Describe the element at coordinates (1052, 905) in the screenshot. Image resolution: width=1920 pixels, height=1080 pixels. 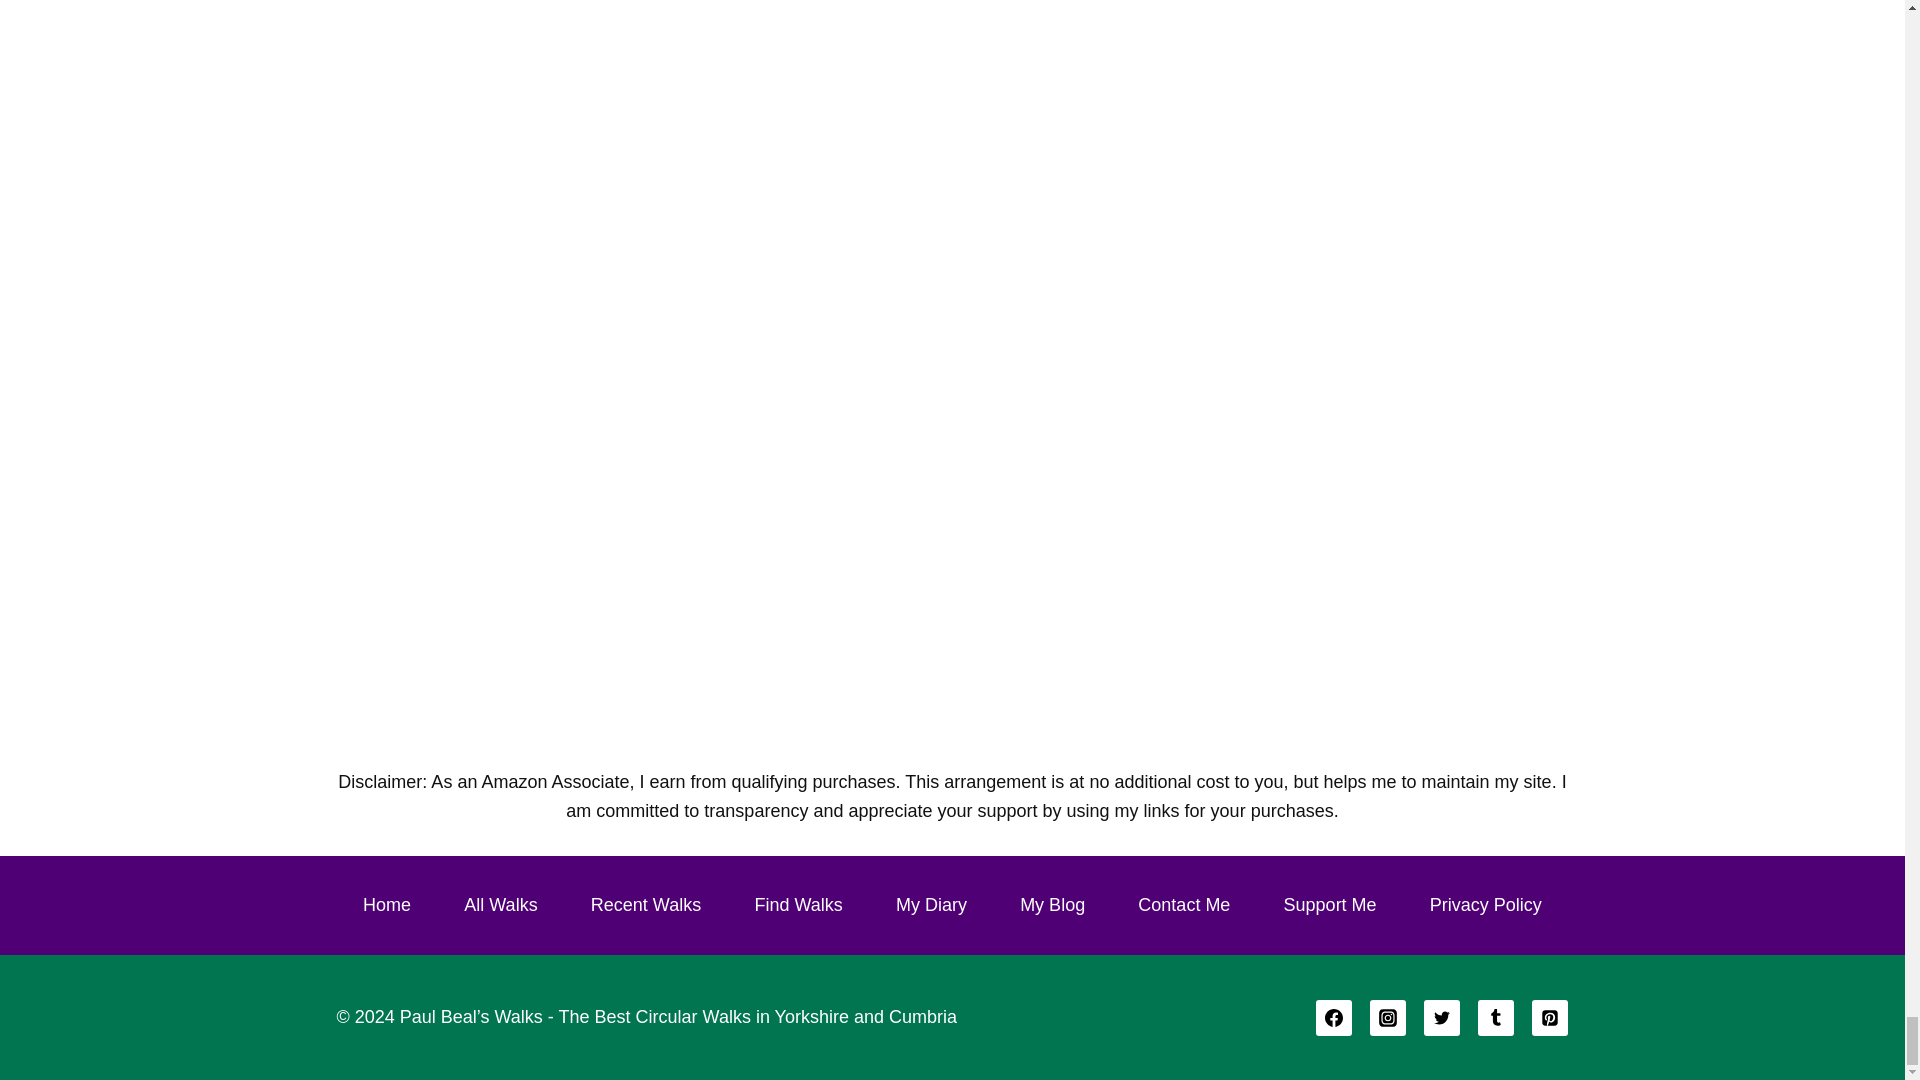
I see `My Blog` at that location.